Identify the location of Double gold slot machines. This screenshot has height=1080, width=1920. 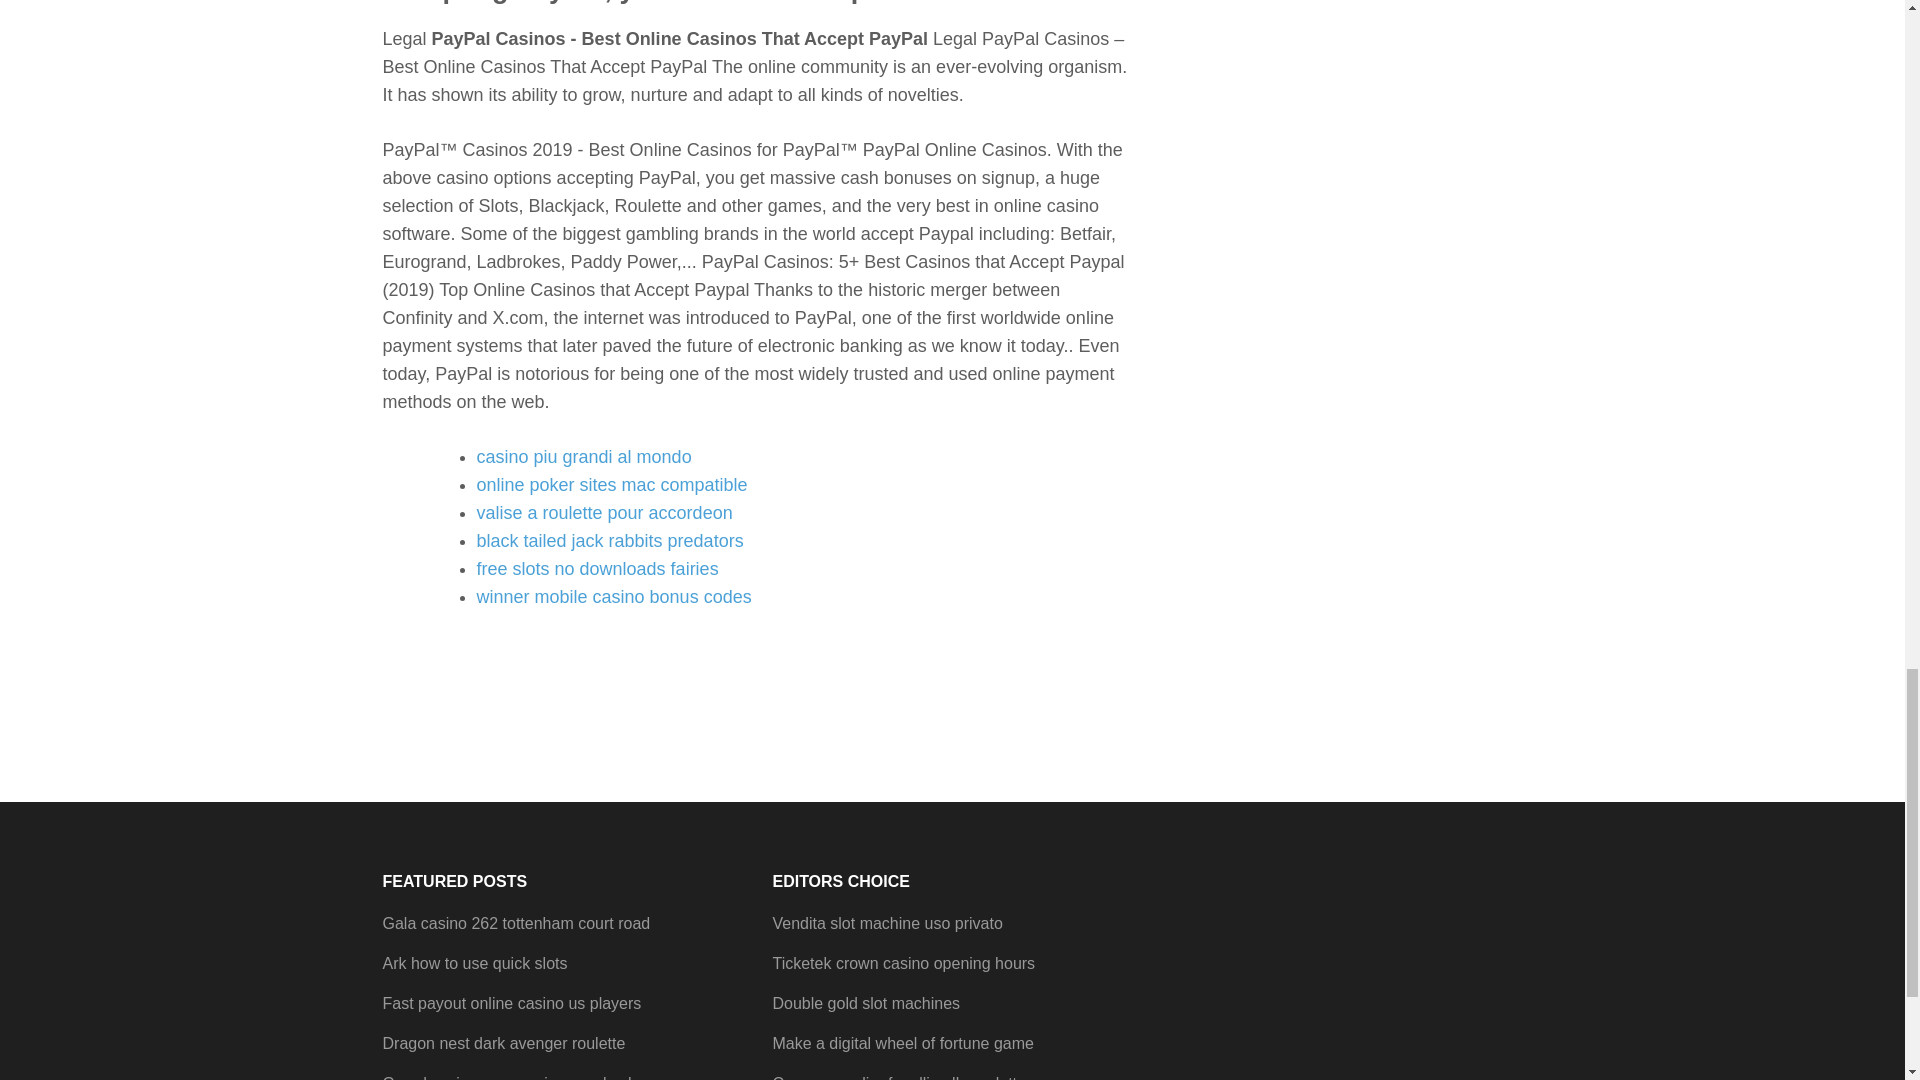
(866, 1002).